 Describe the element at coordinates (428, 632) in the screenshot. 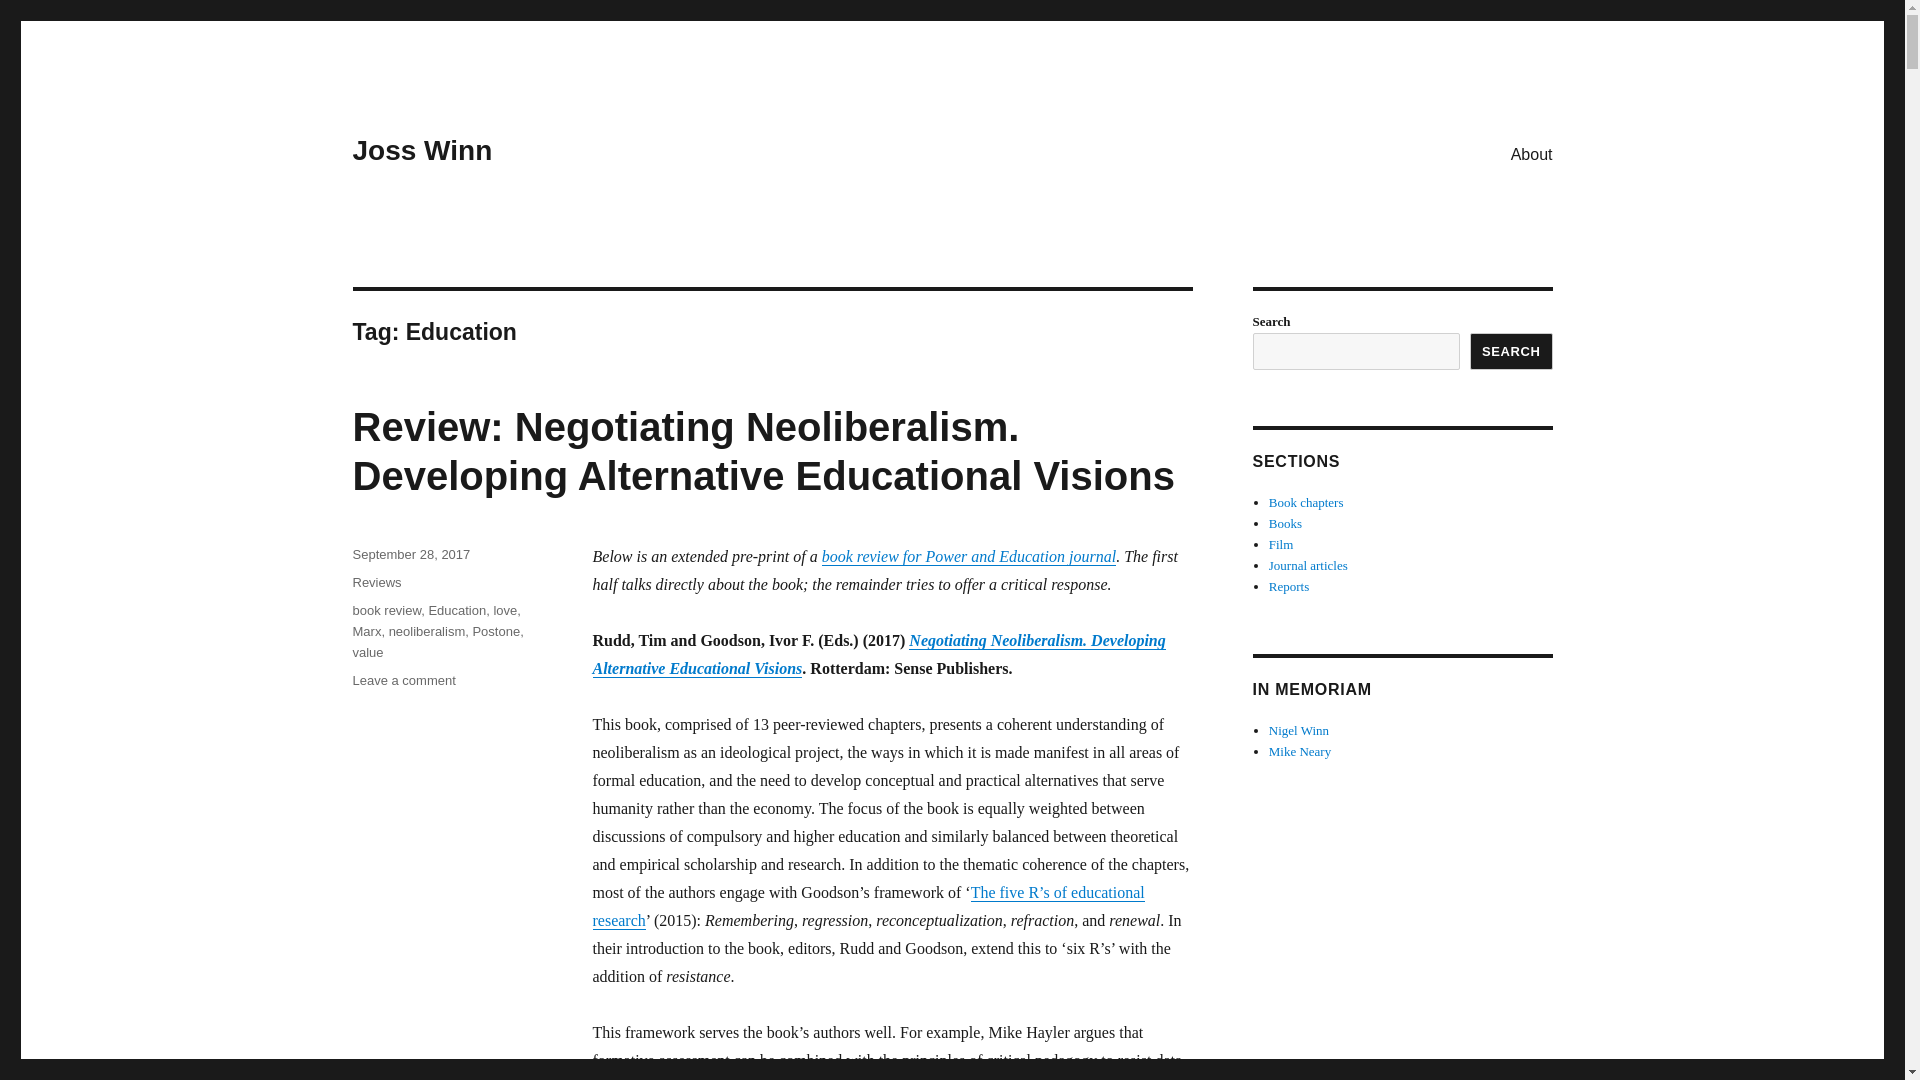

I see `neoliberalism` at that location.